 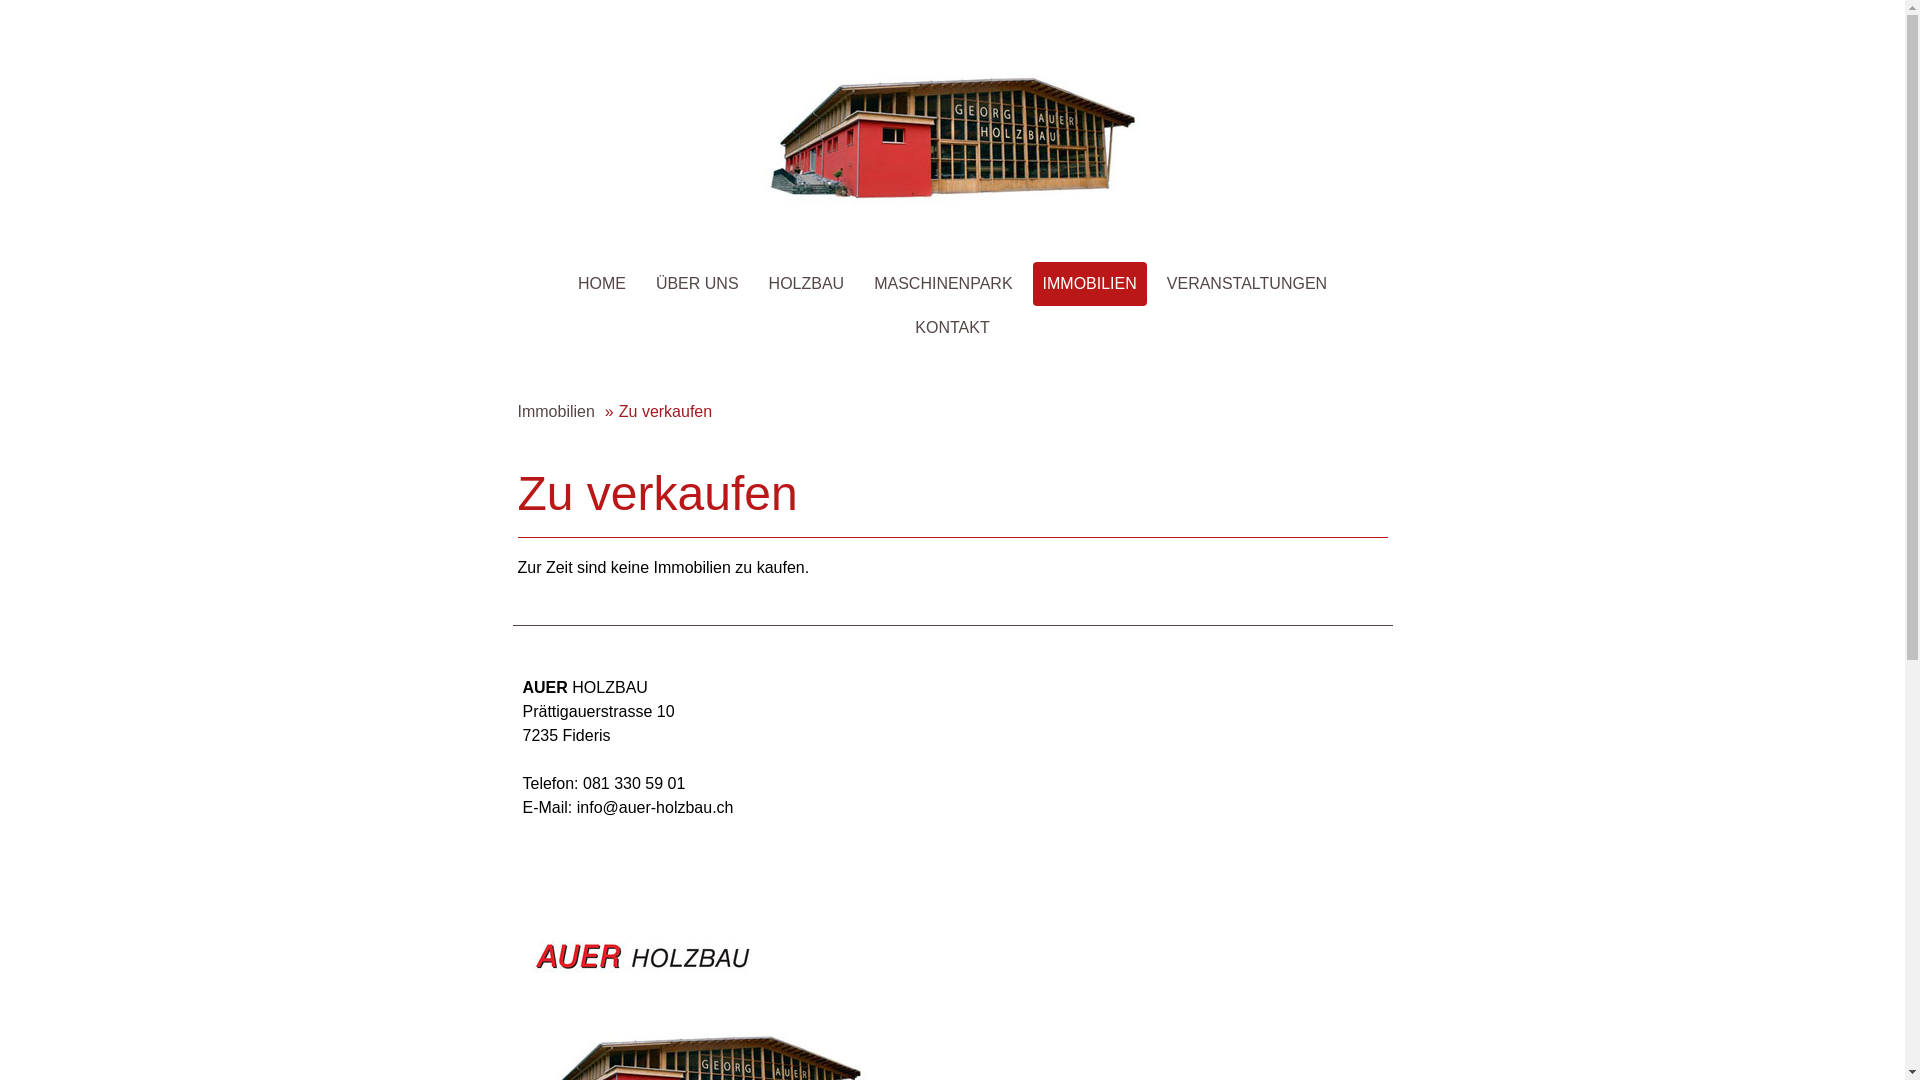 I want to click on HOLZBAU, so click(x=807, y=284).